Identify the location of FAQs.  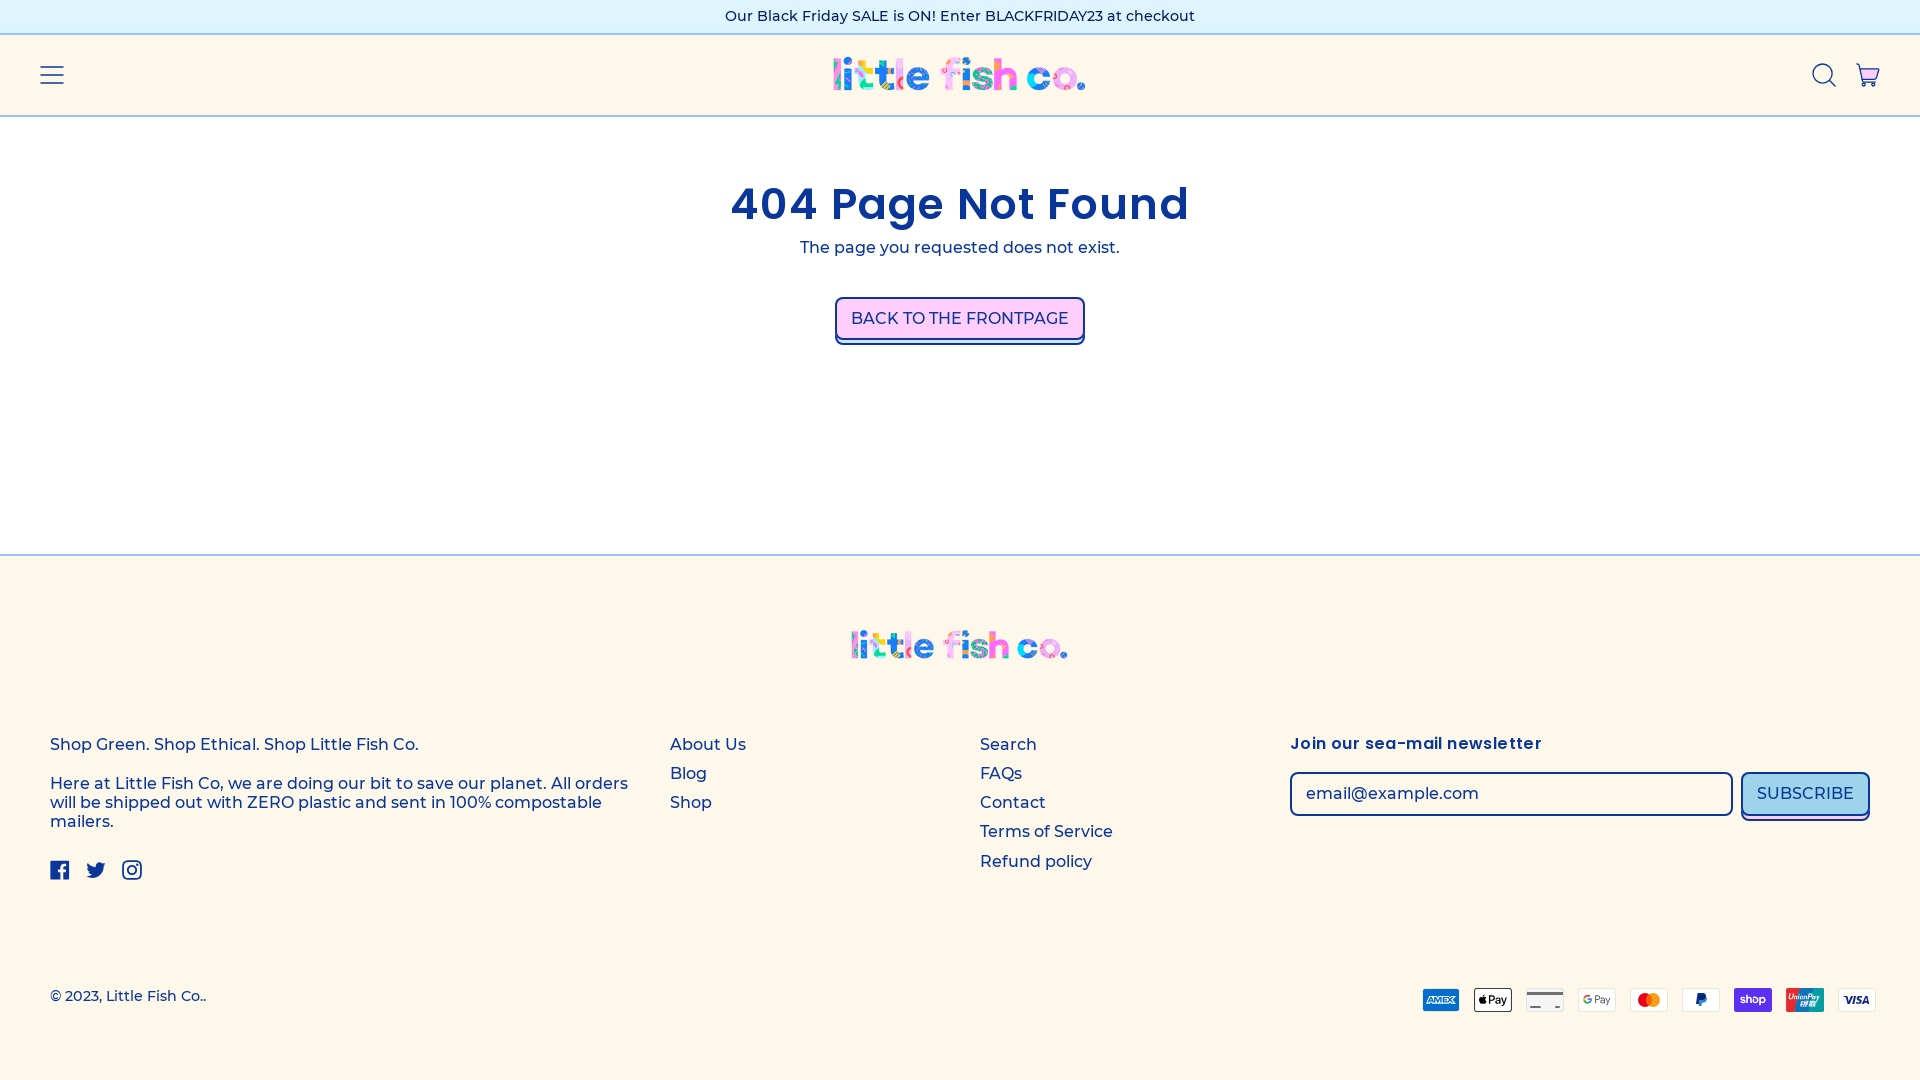
(1000, 774).